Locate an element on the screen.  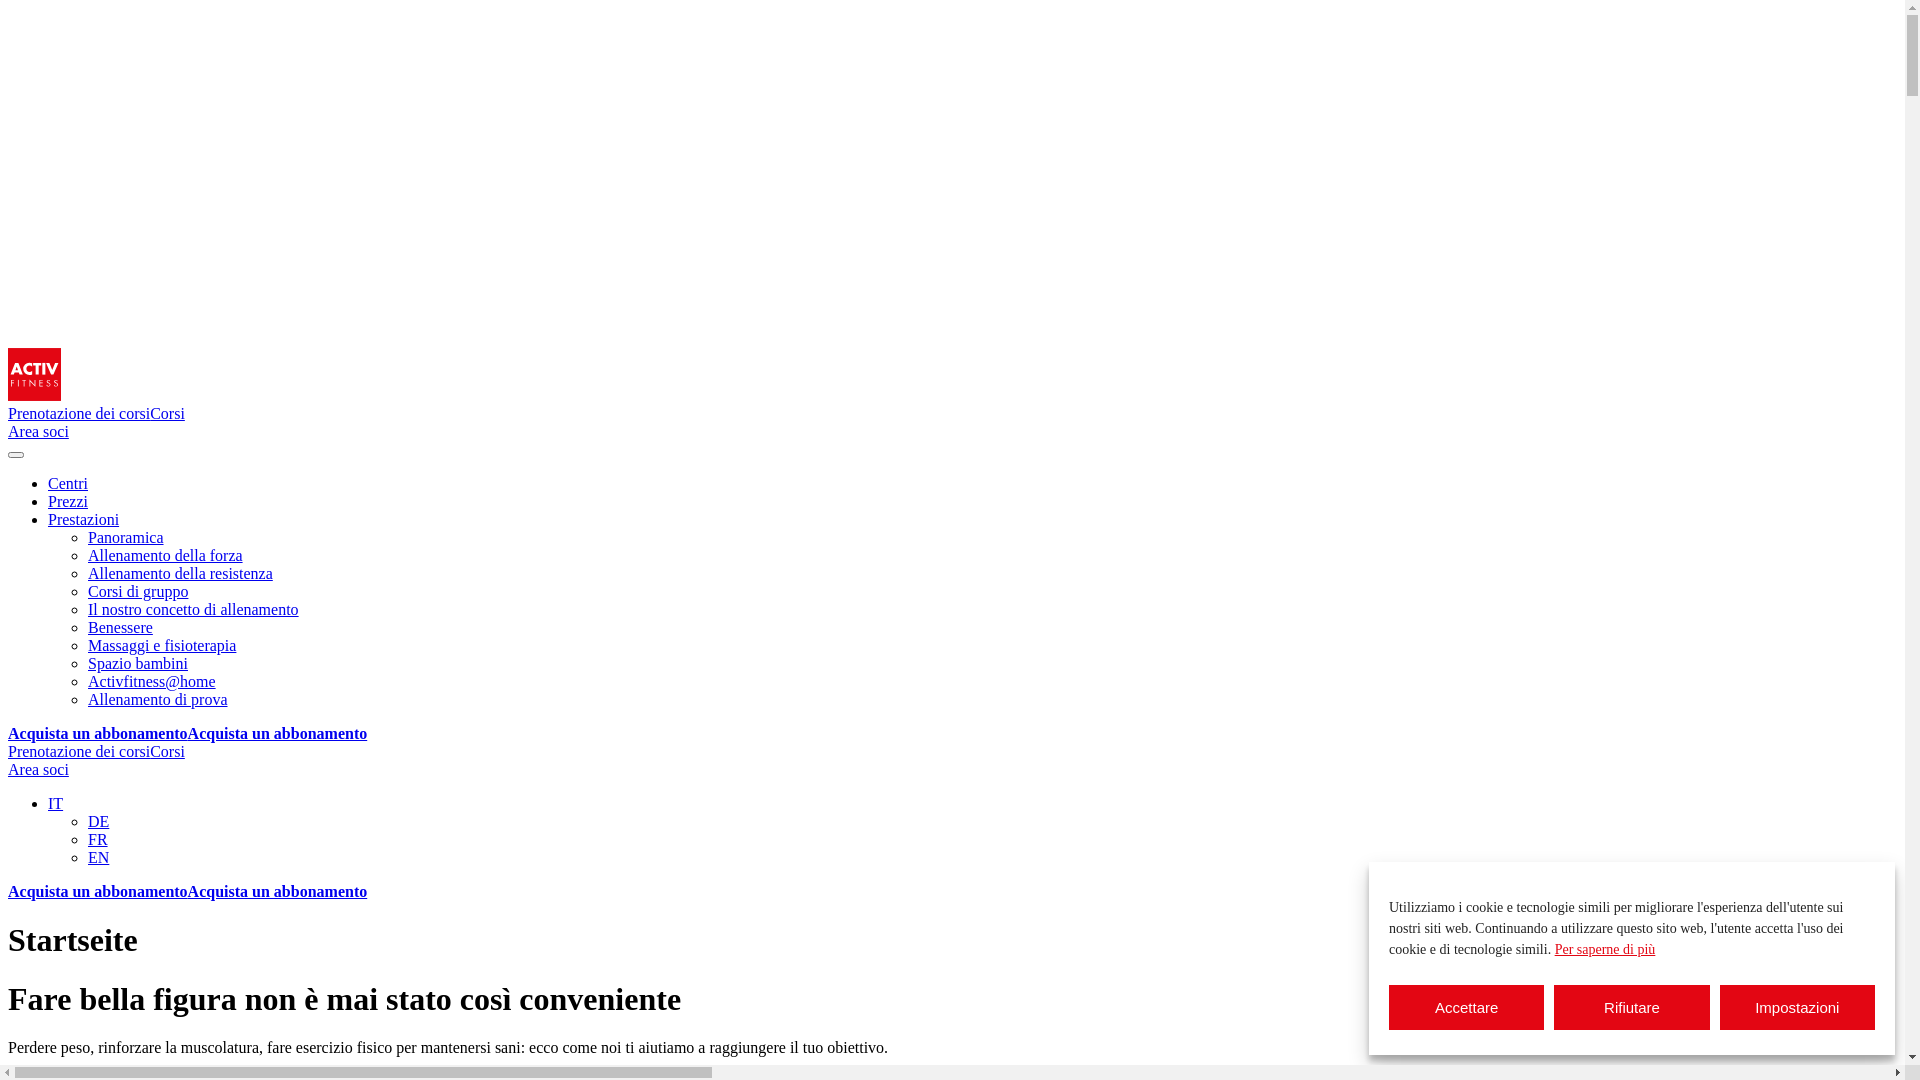
Prestazioni is located at coordinates (84, 520).